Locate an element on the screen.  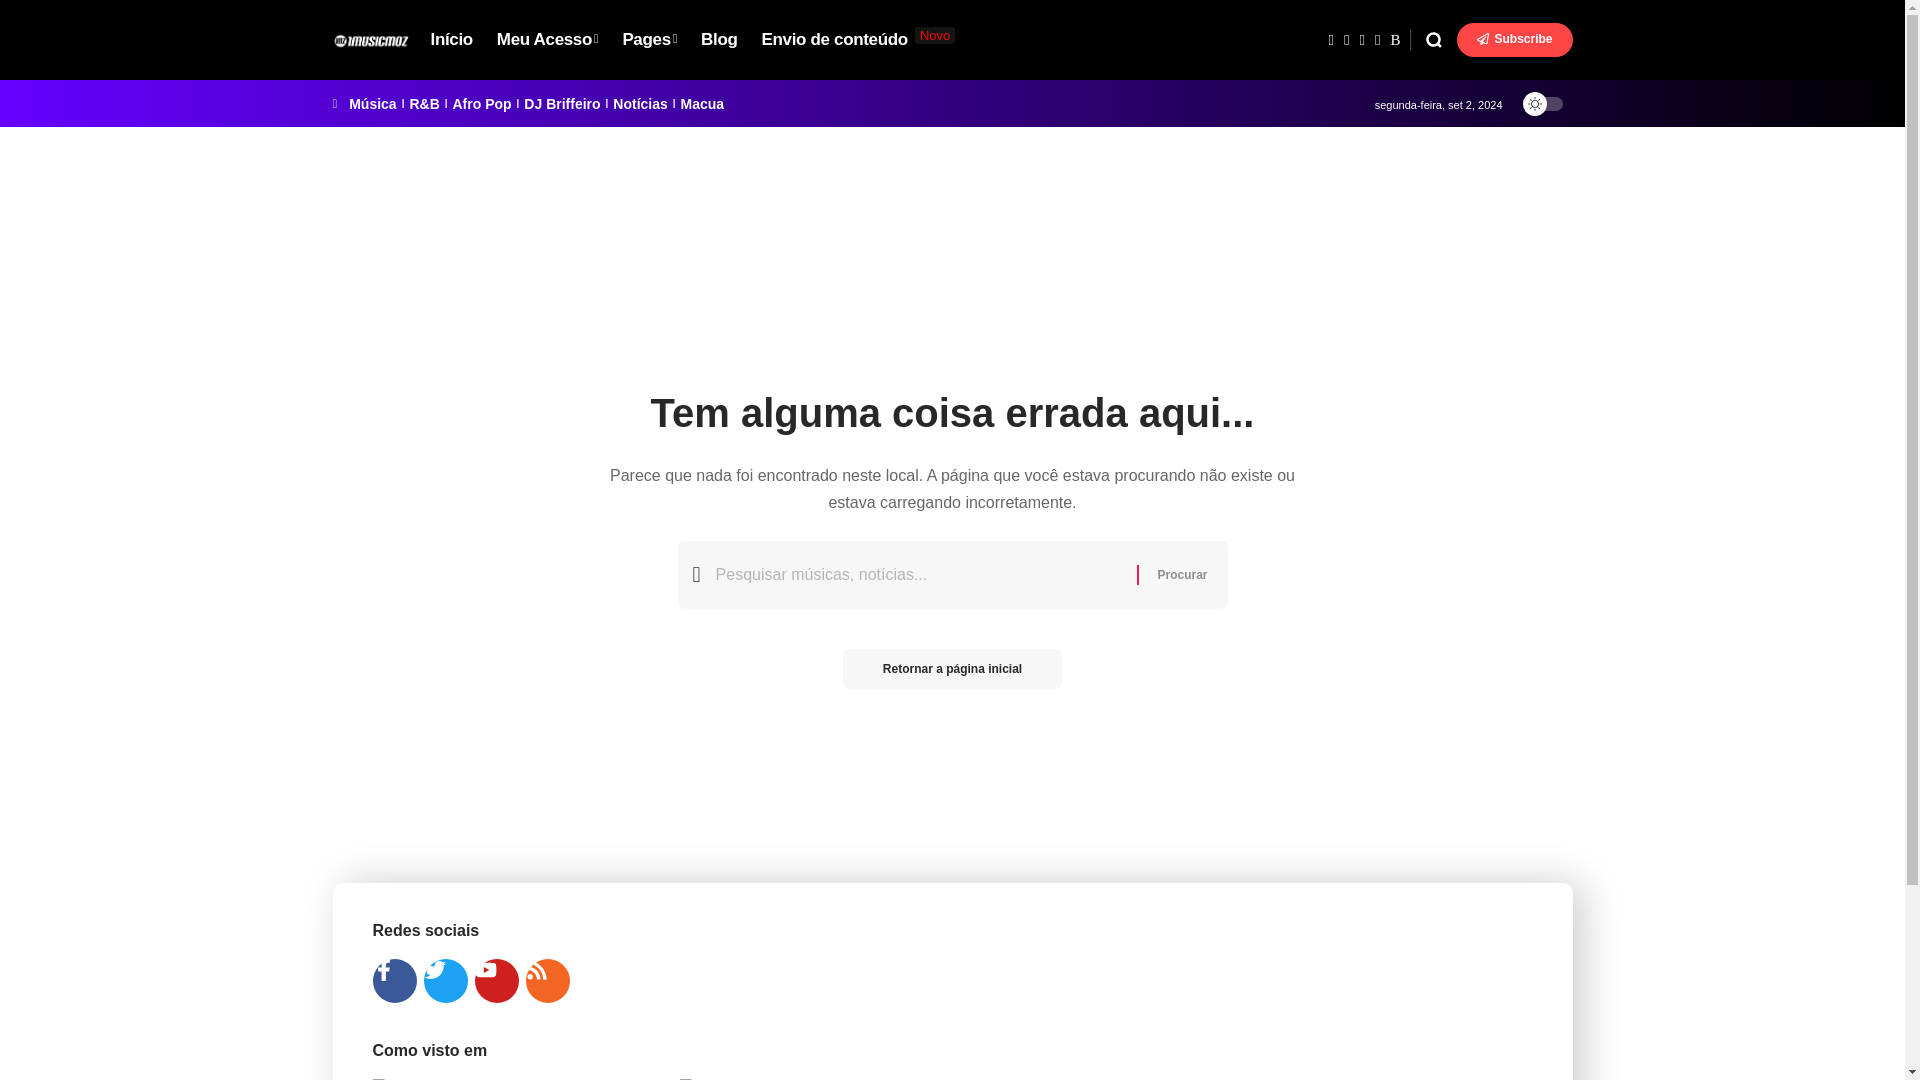
Subscribe is located at coordinates (1514, 40).